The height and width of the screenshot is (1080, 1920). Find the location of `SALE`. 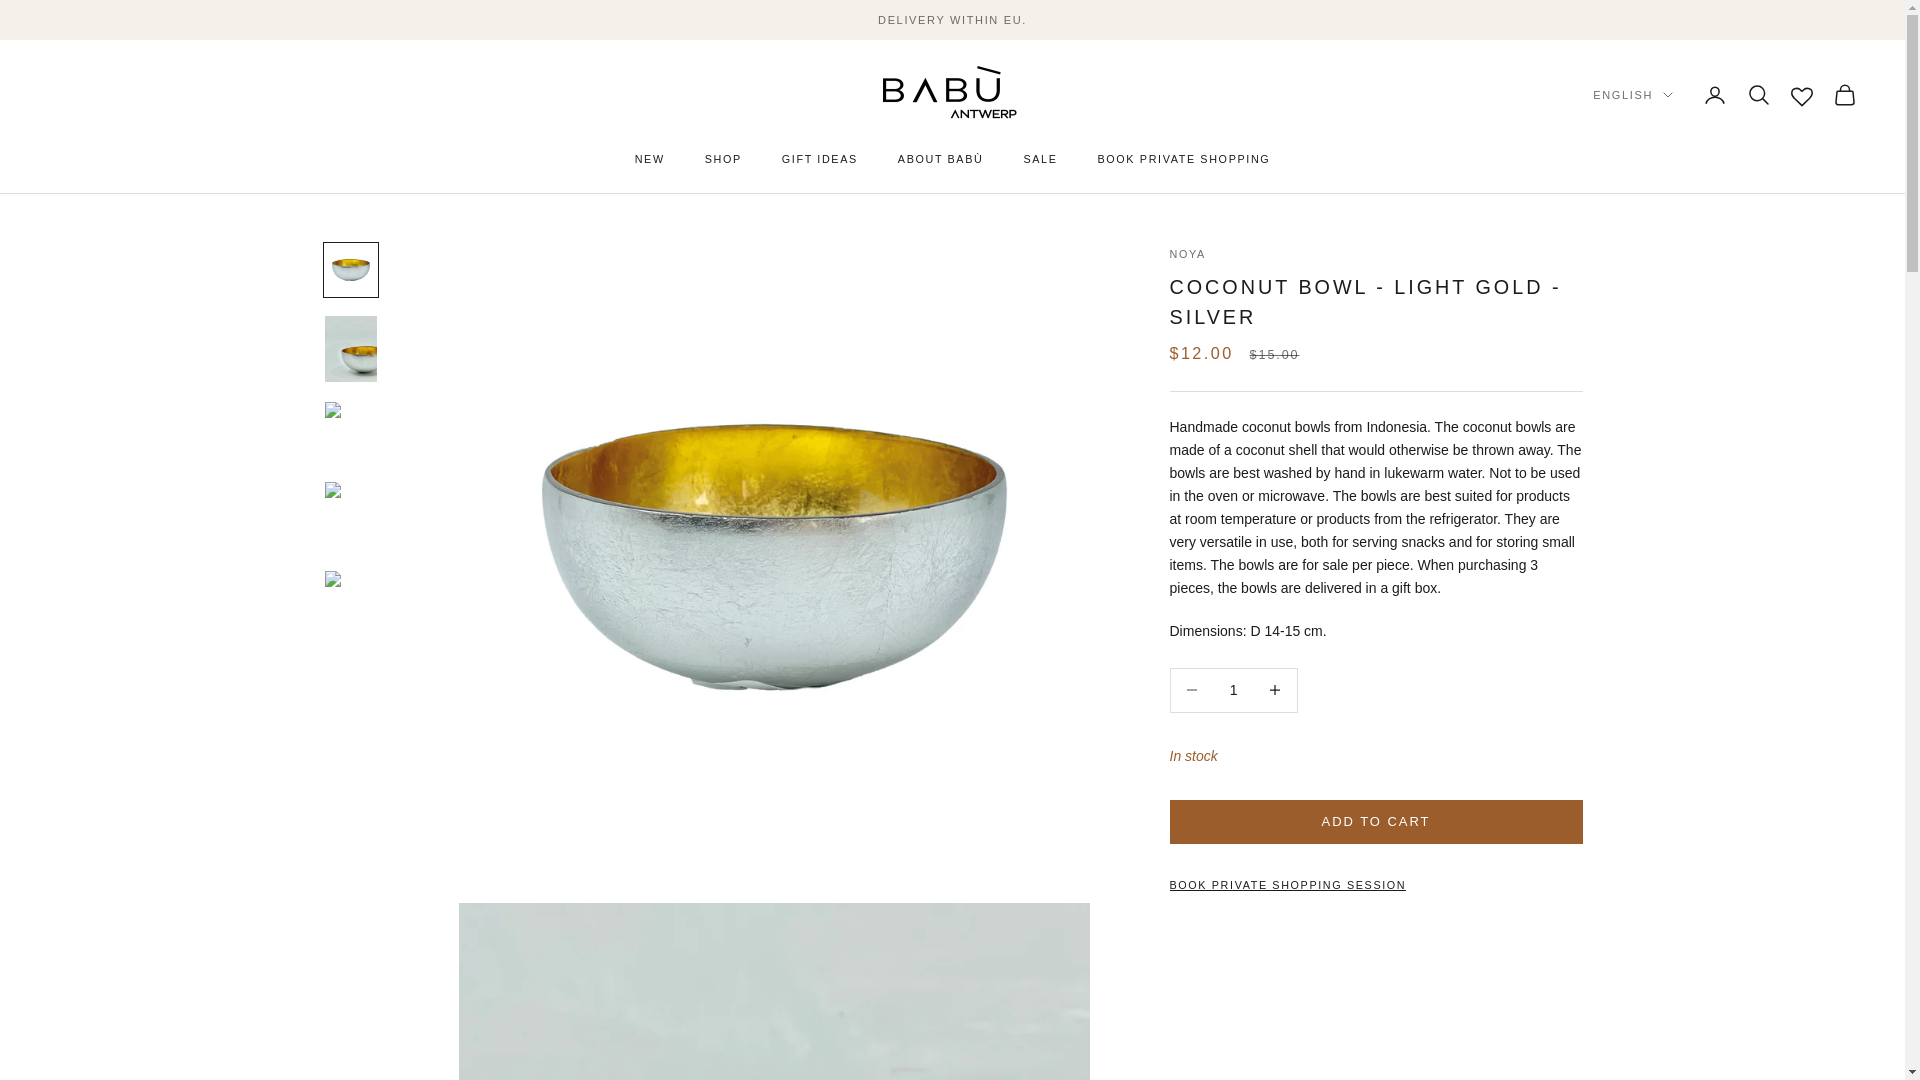

SALE is located at coordinates (1040, 159).